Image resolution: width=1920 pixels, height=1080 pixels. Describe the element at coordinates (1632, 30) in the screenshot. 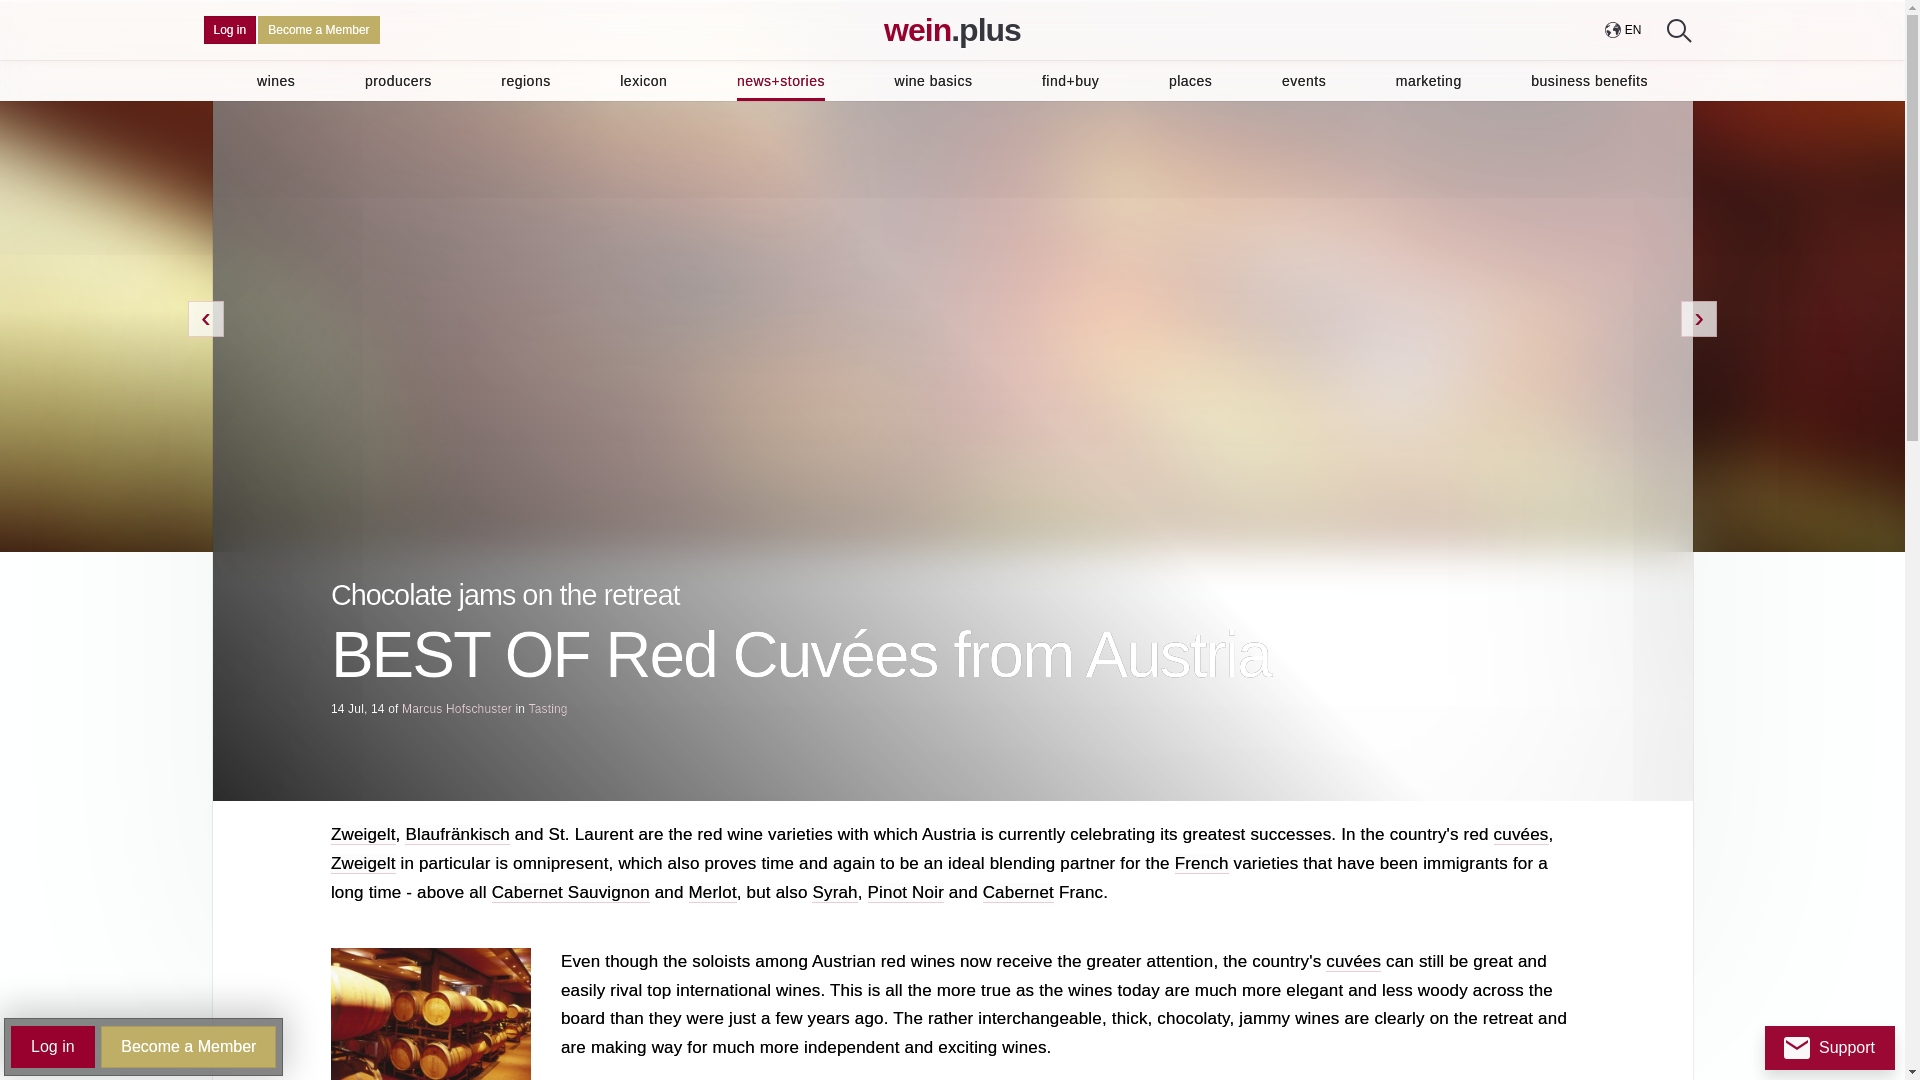

I see `English Language` at that location.